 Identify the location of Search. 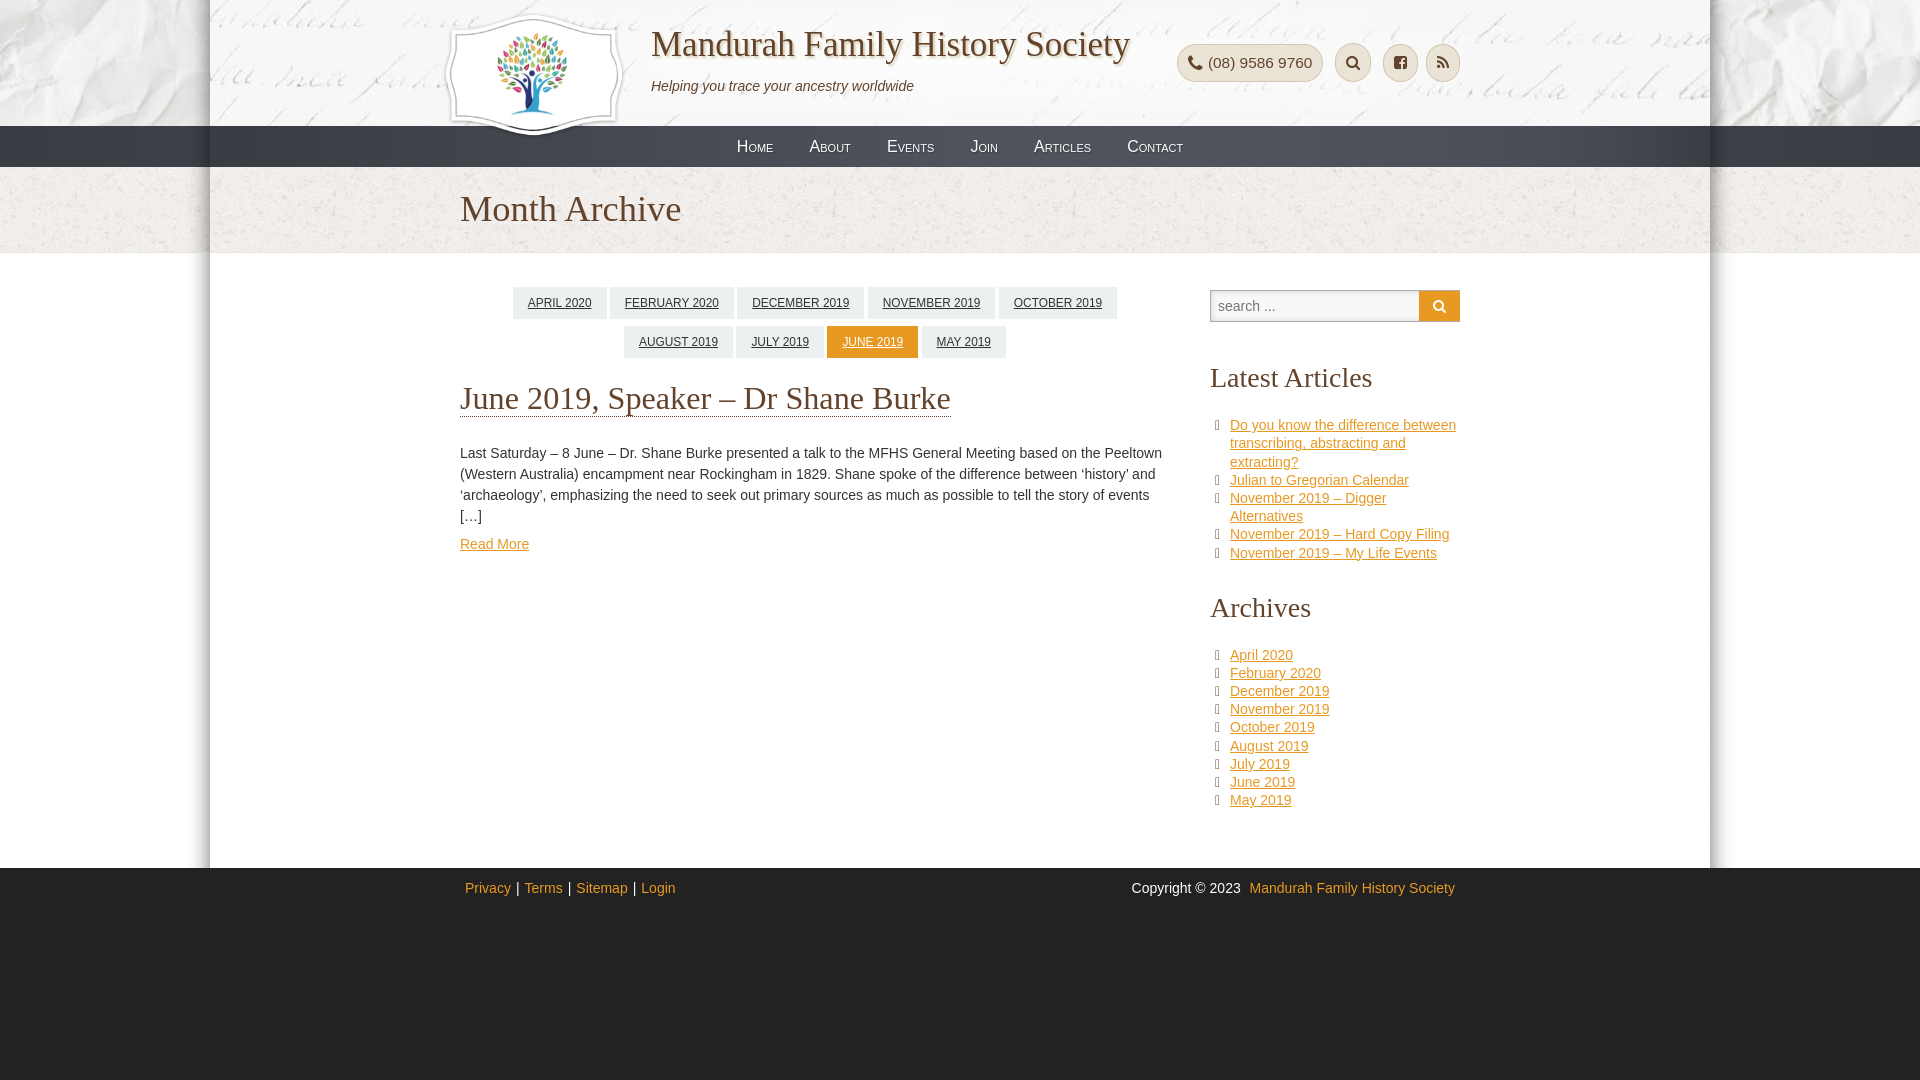
(1440, 306).